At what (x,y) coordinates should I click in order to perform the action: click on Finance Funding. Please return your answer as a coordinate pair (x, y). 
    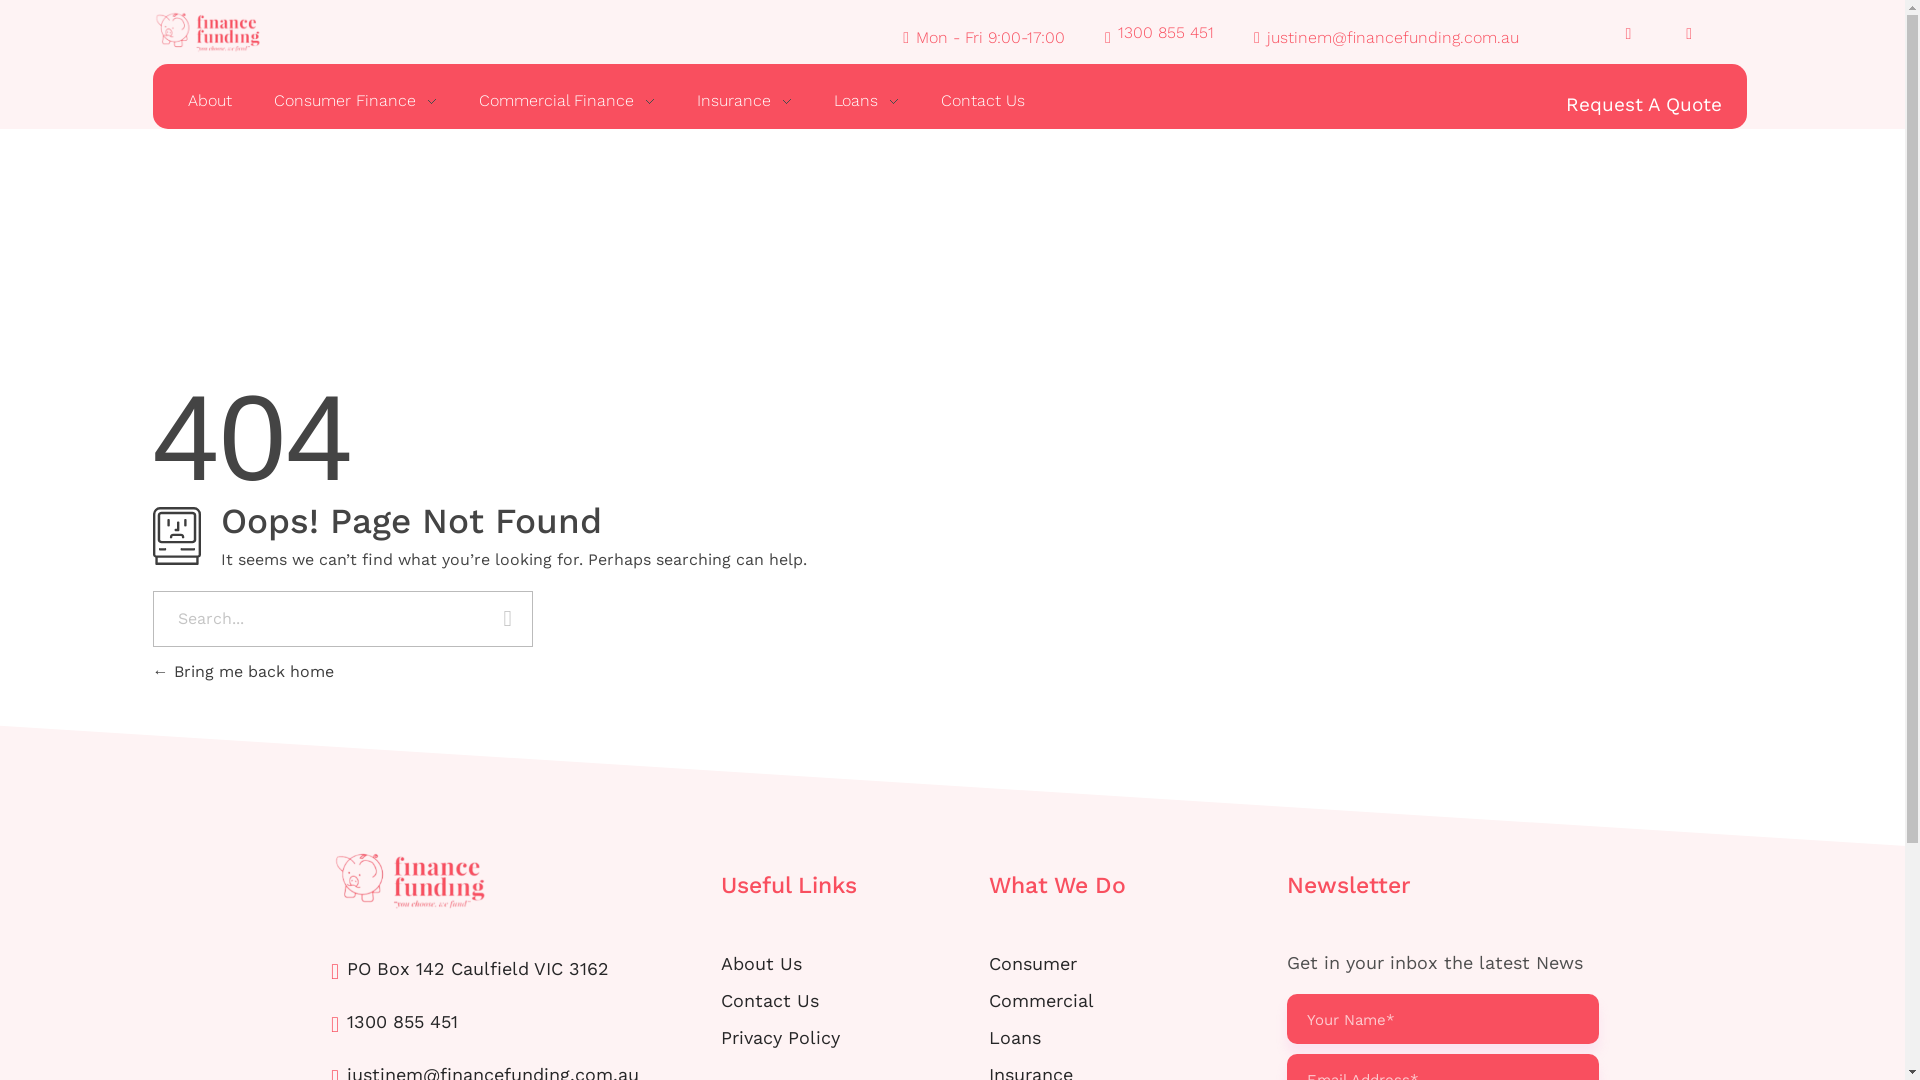
    Looking at the image, I should click on (526, 880).